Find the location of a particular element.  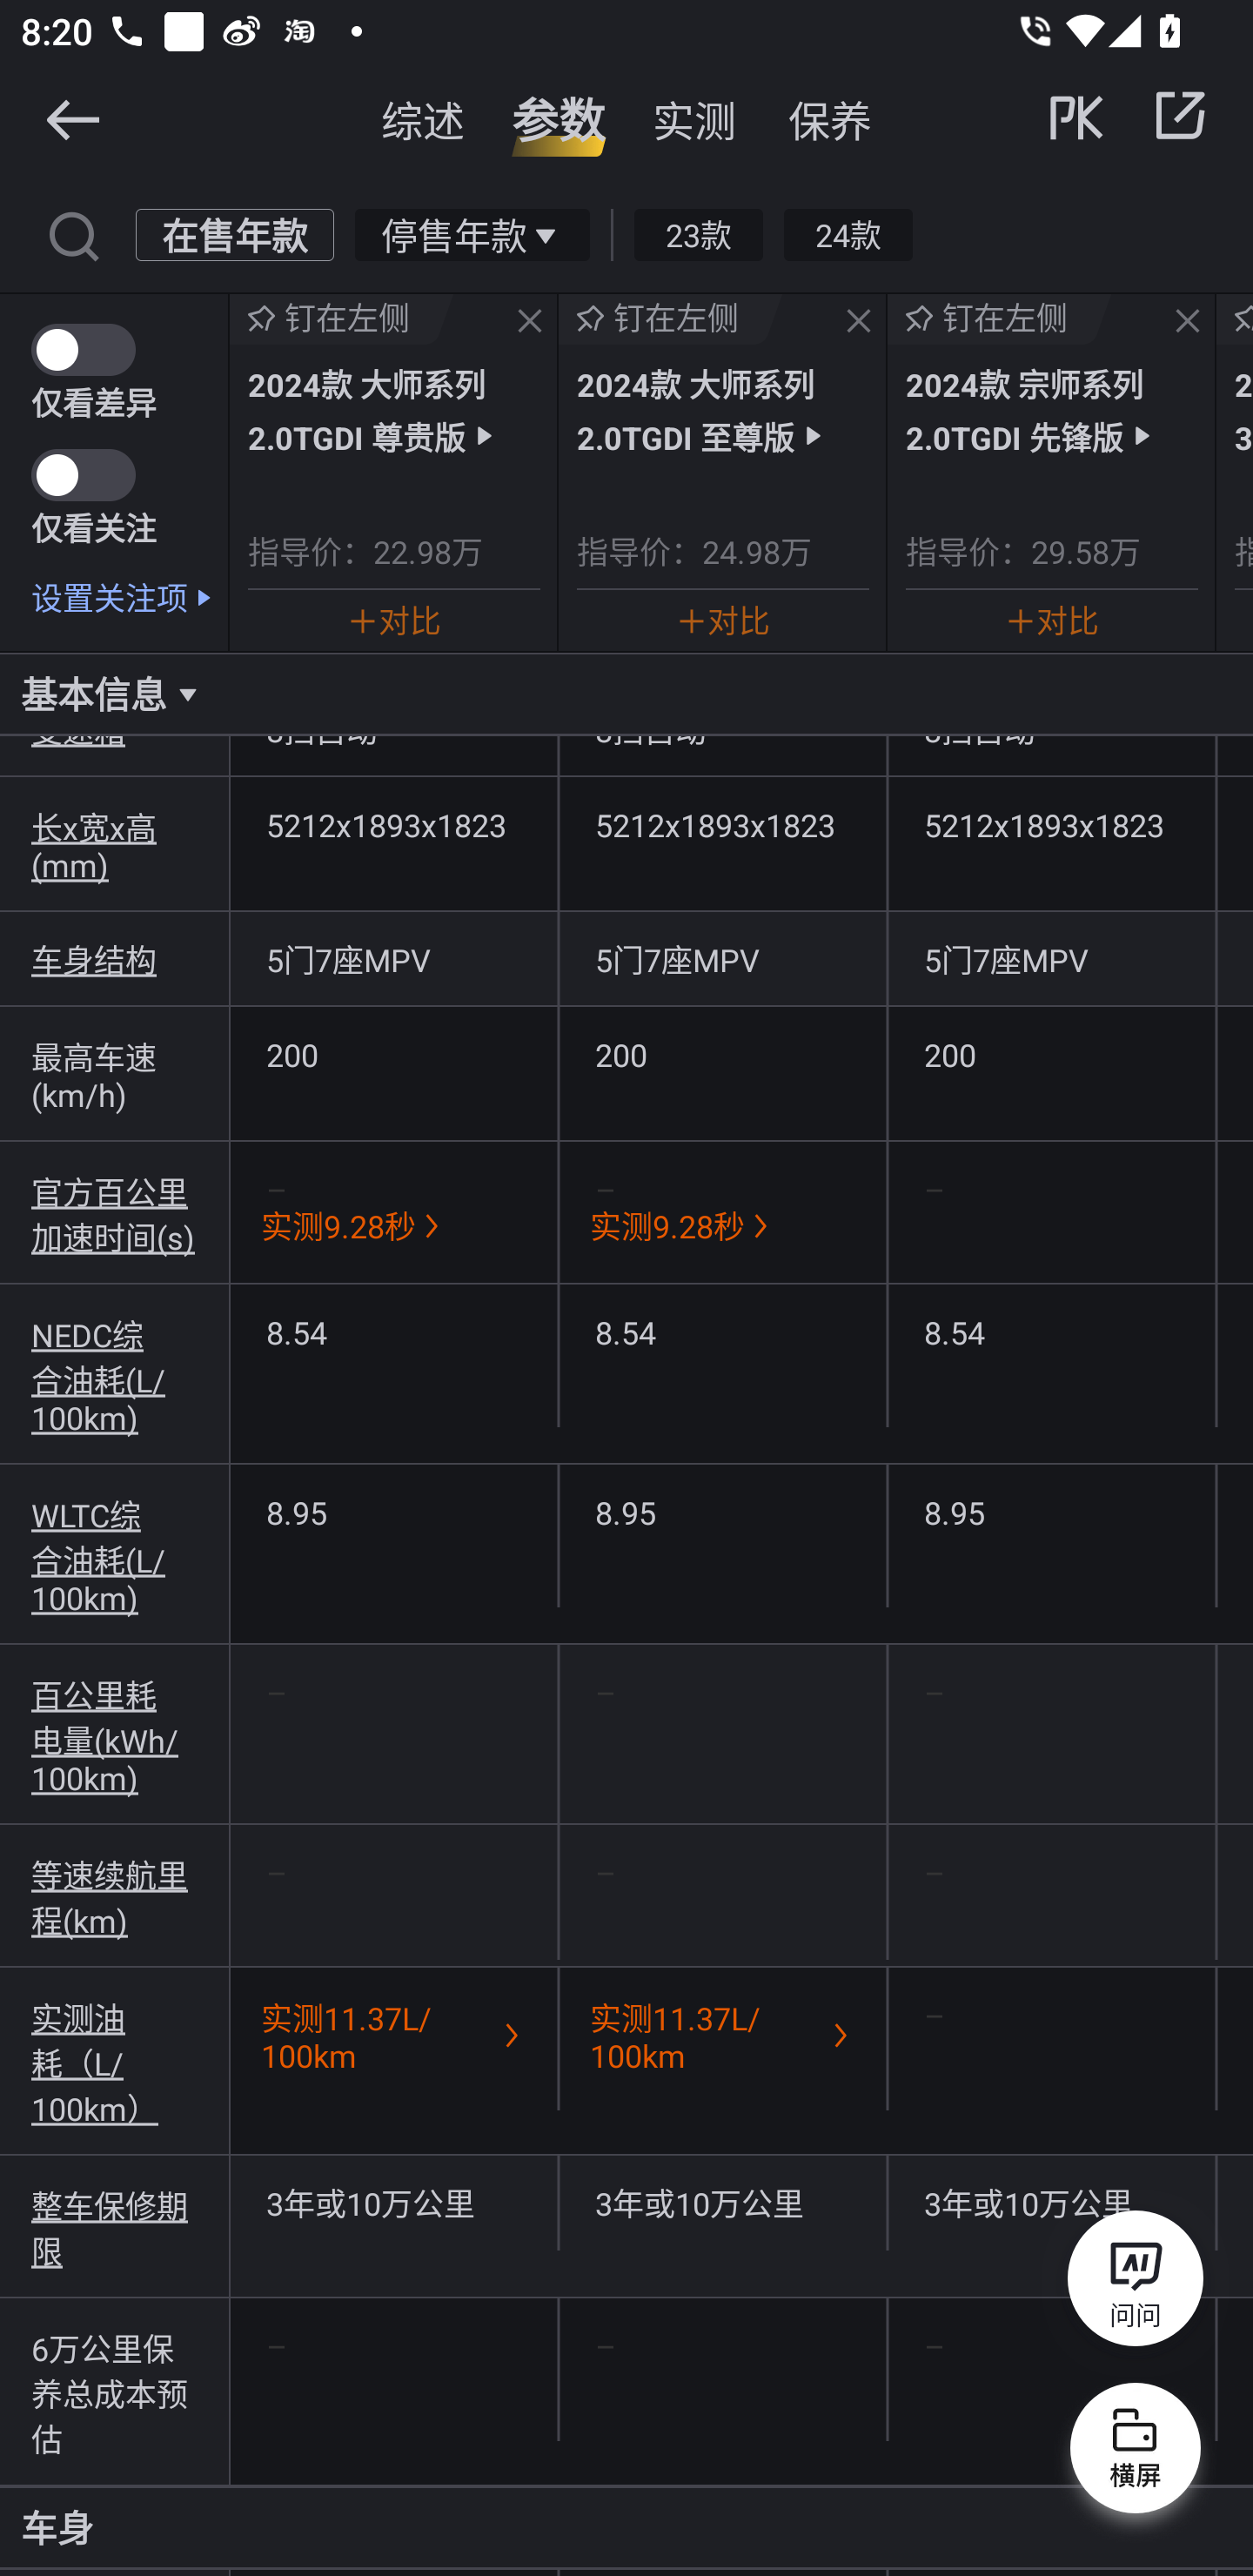

实测9.28秒  is located at coordinates (722, 1225).